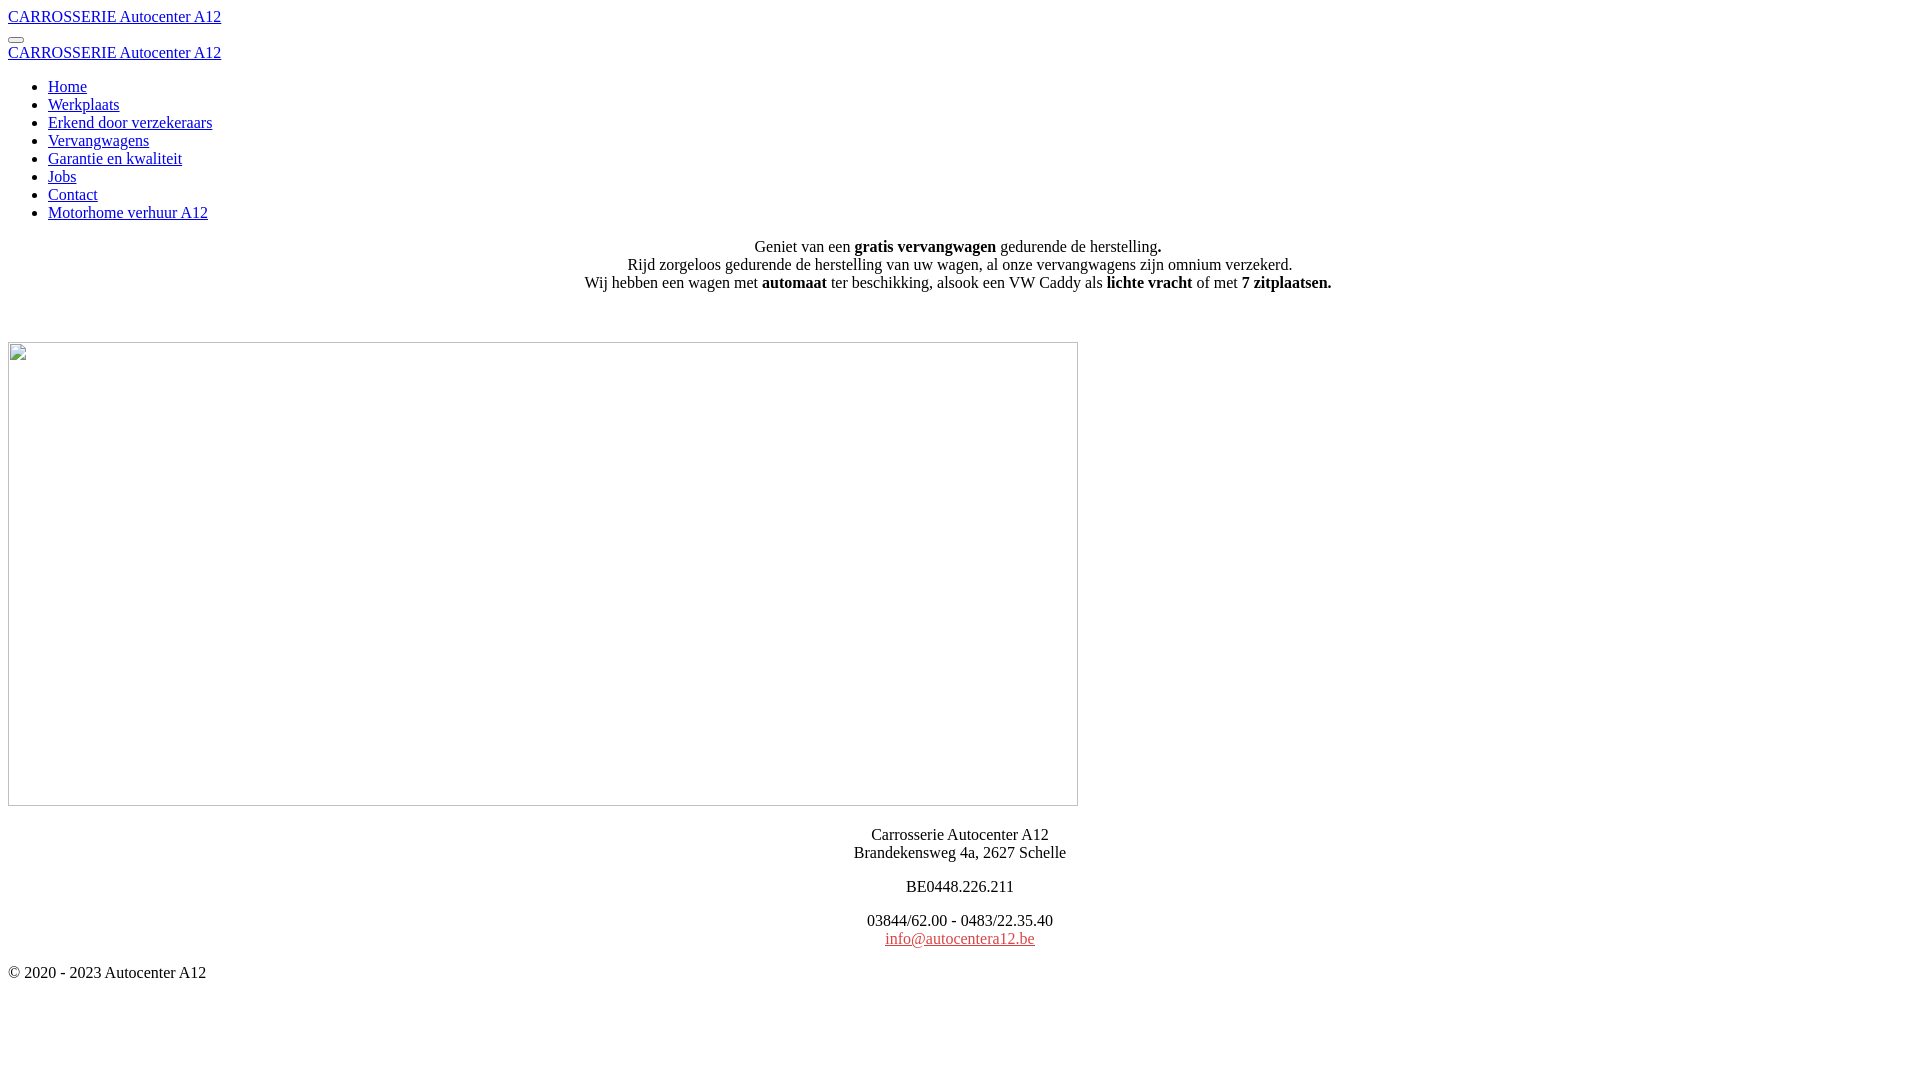  I want to click on Jobs, so click(62, 176).